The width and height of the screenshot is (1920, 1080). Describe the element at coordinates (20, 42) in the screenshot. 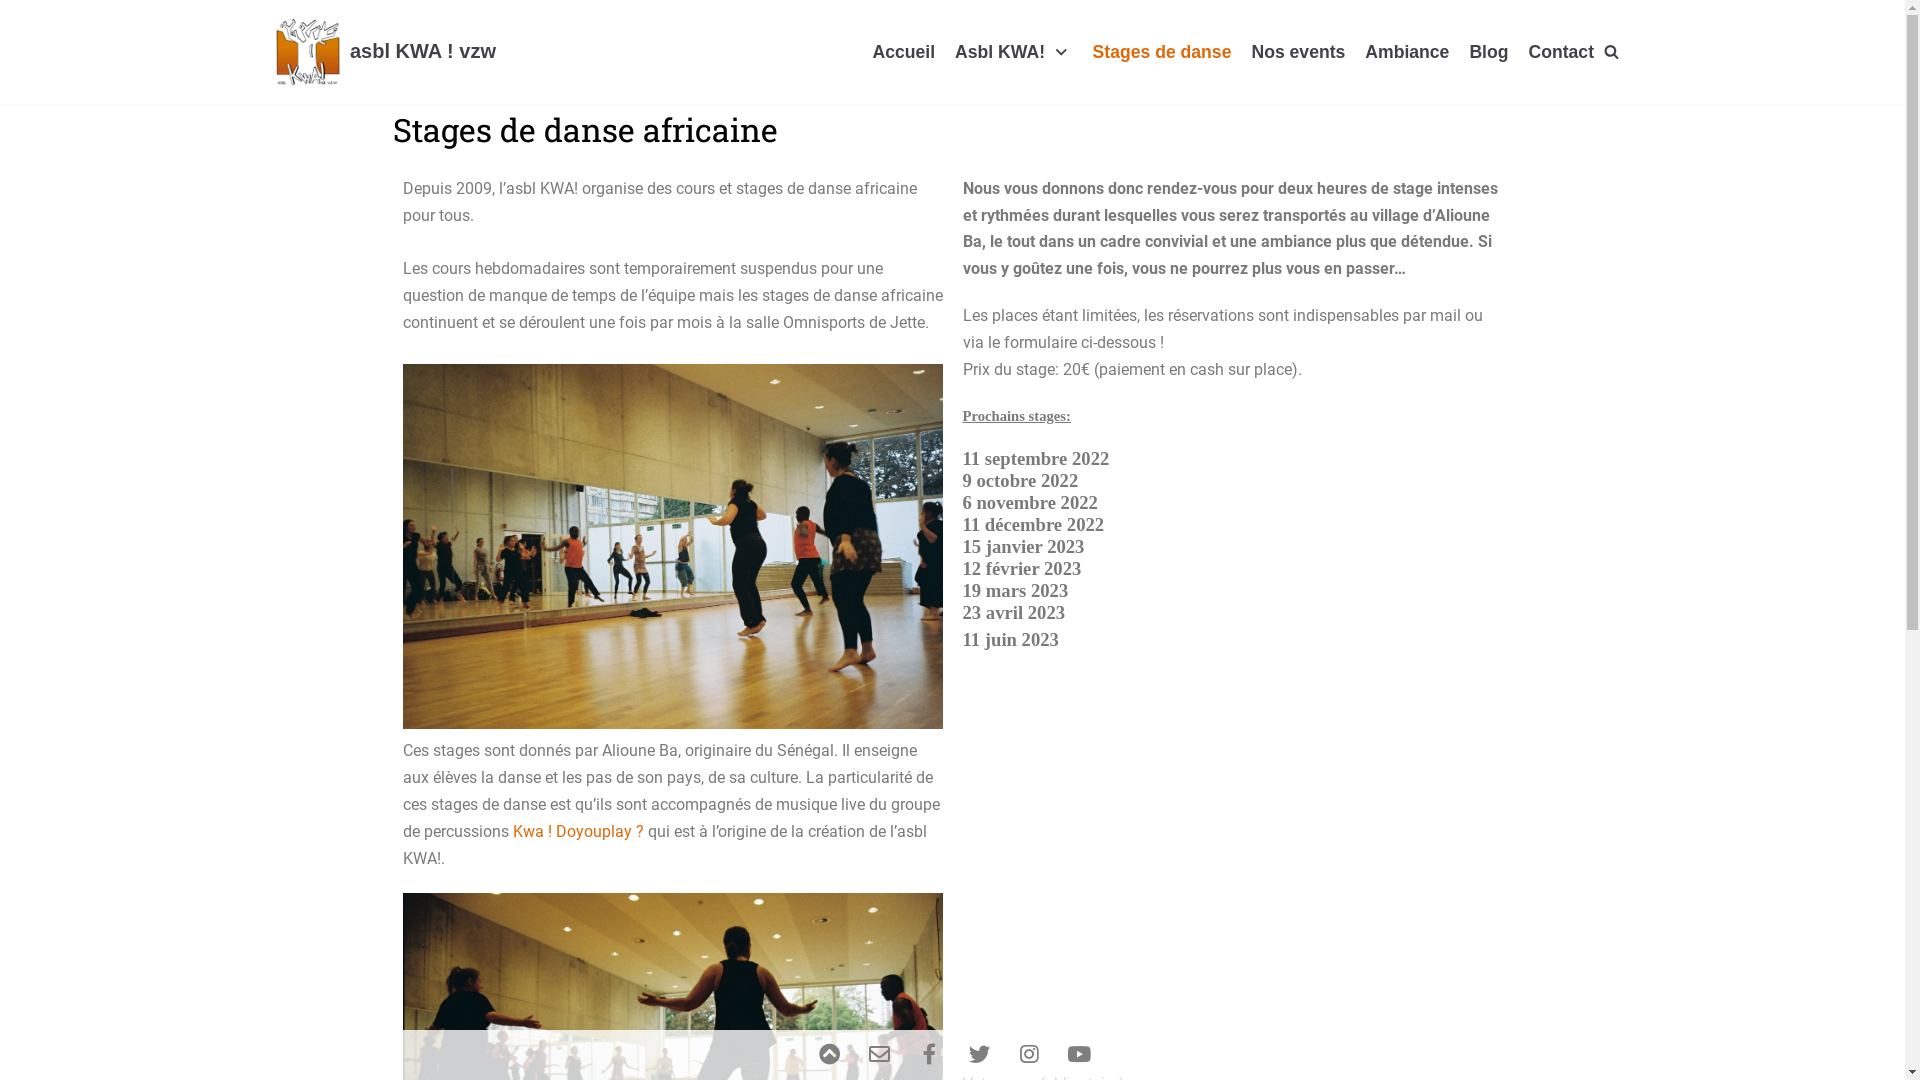

I see `Aller au contenu` at that location.